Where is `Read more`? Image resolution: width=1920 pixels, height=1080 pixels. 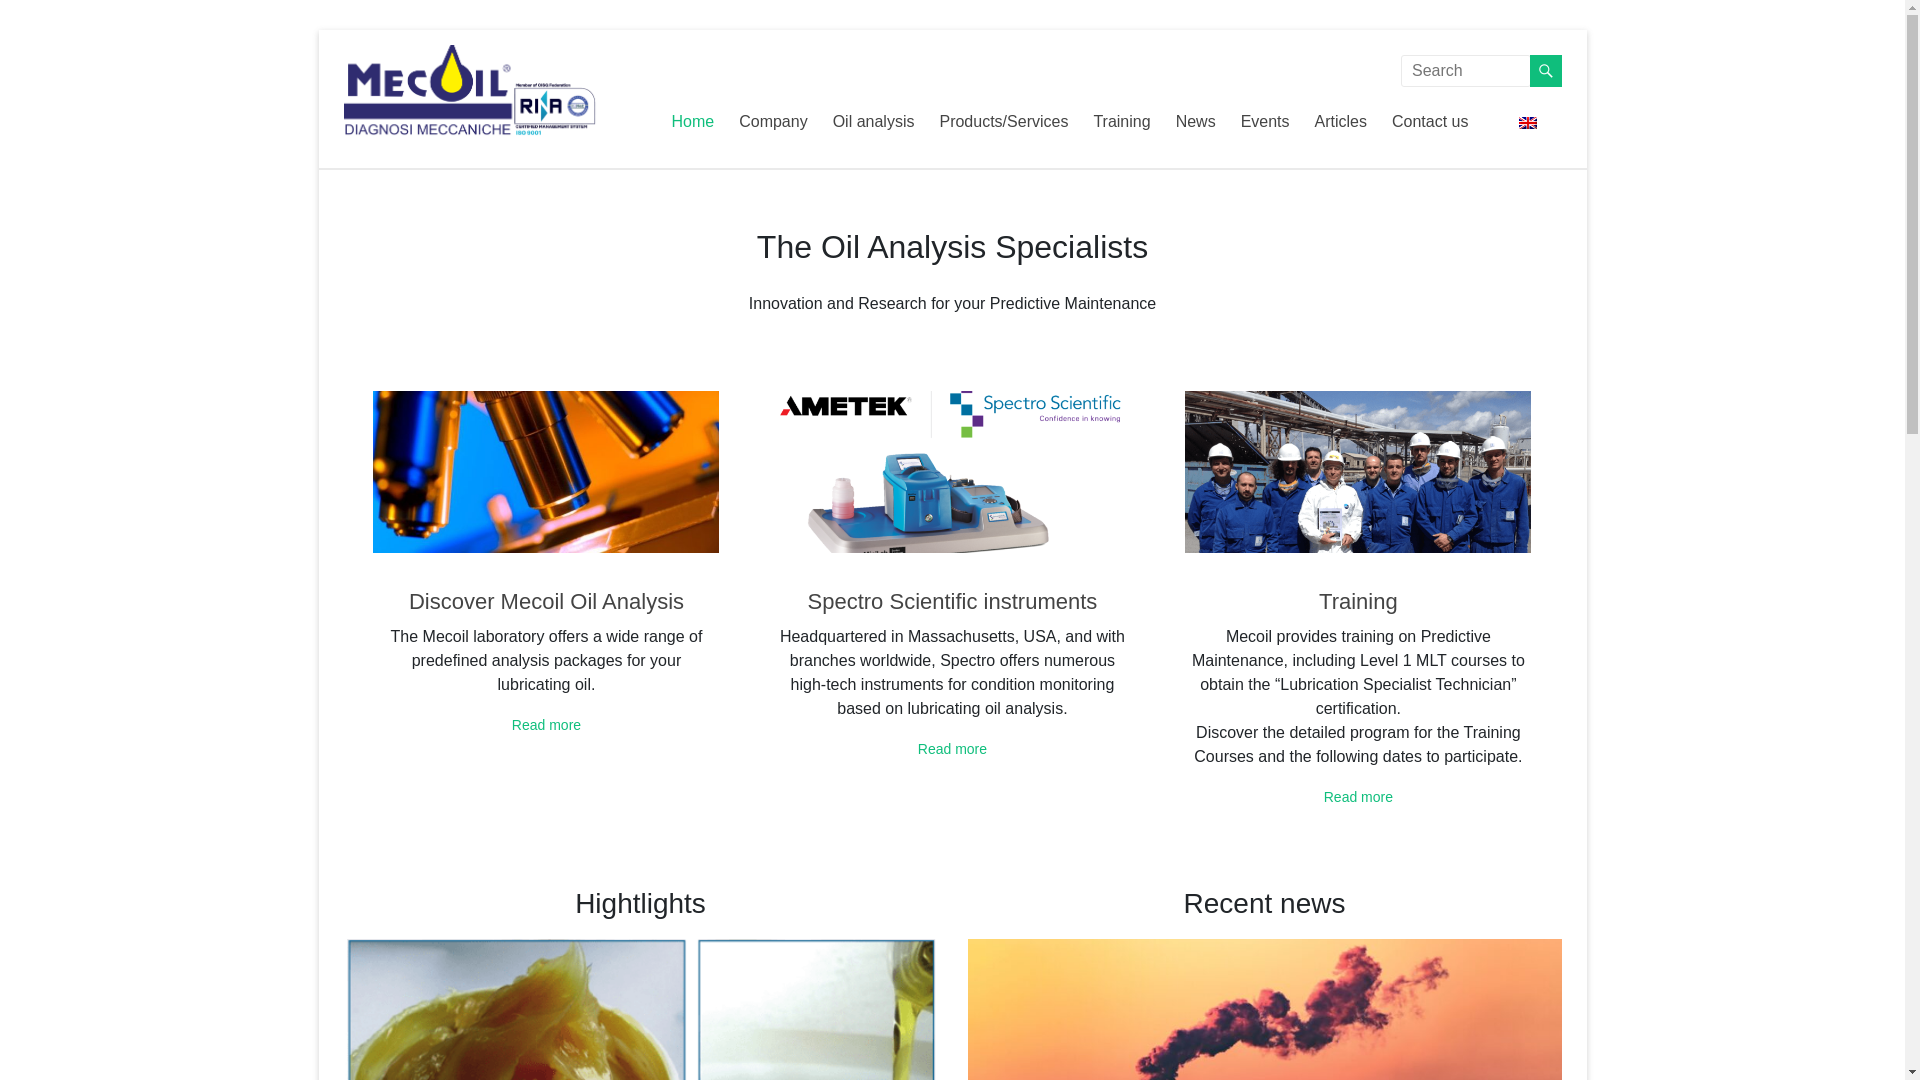 Read more is located at coordinates (1358, 796).